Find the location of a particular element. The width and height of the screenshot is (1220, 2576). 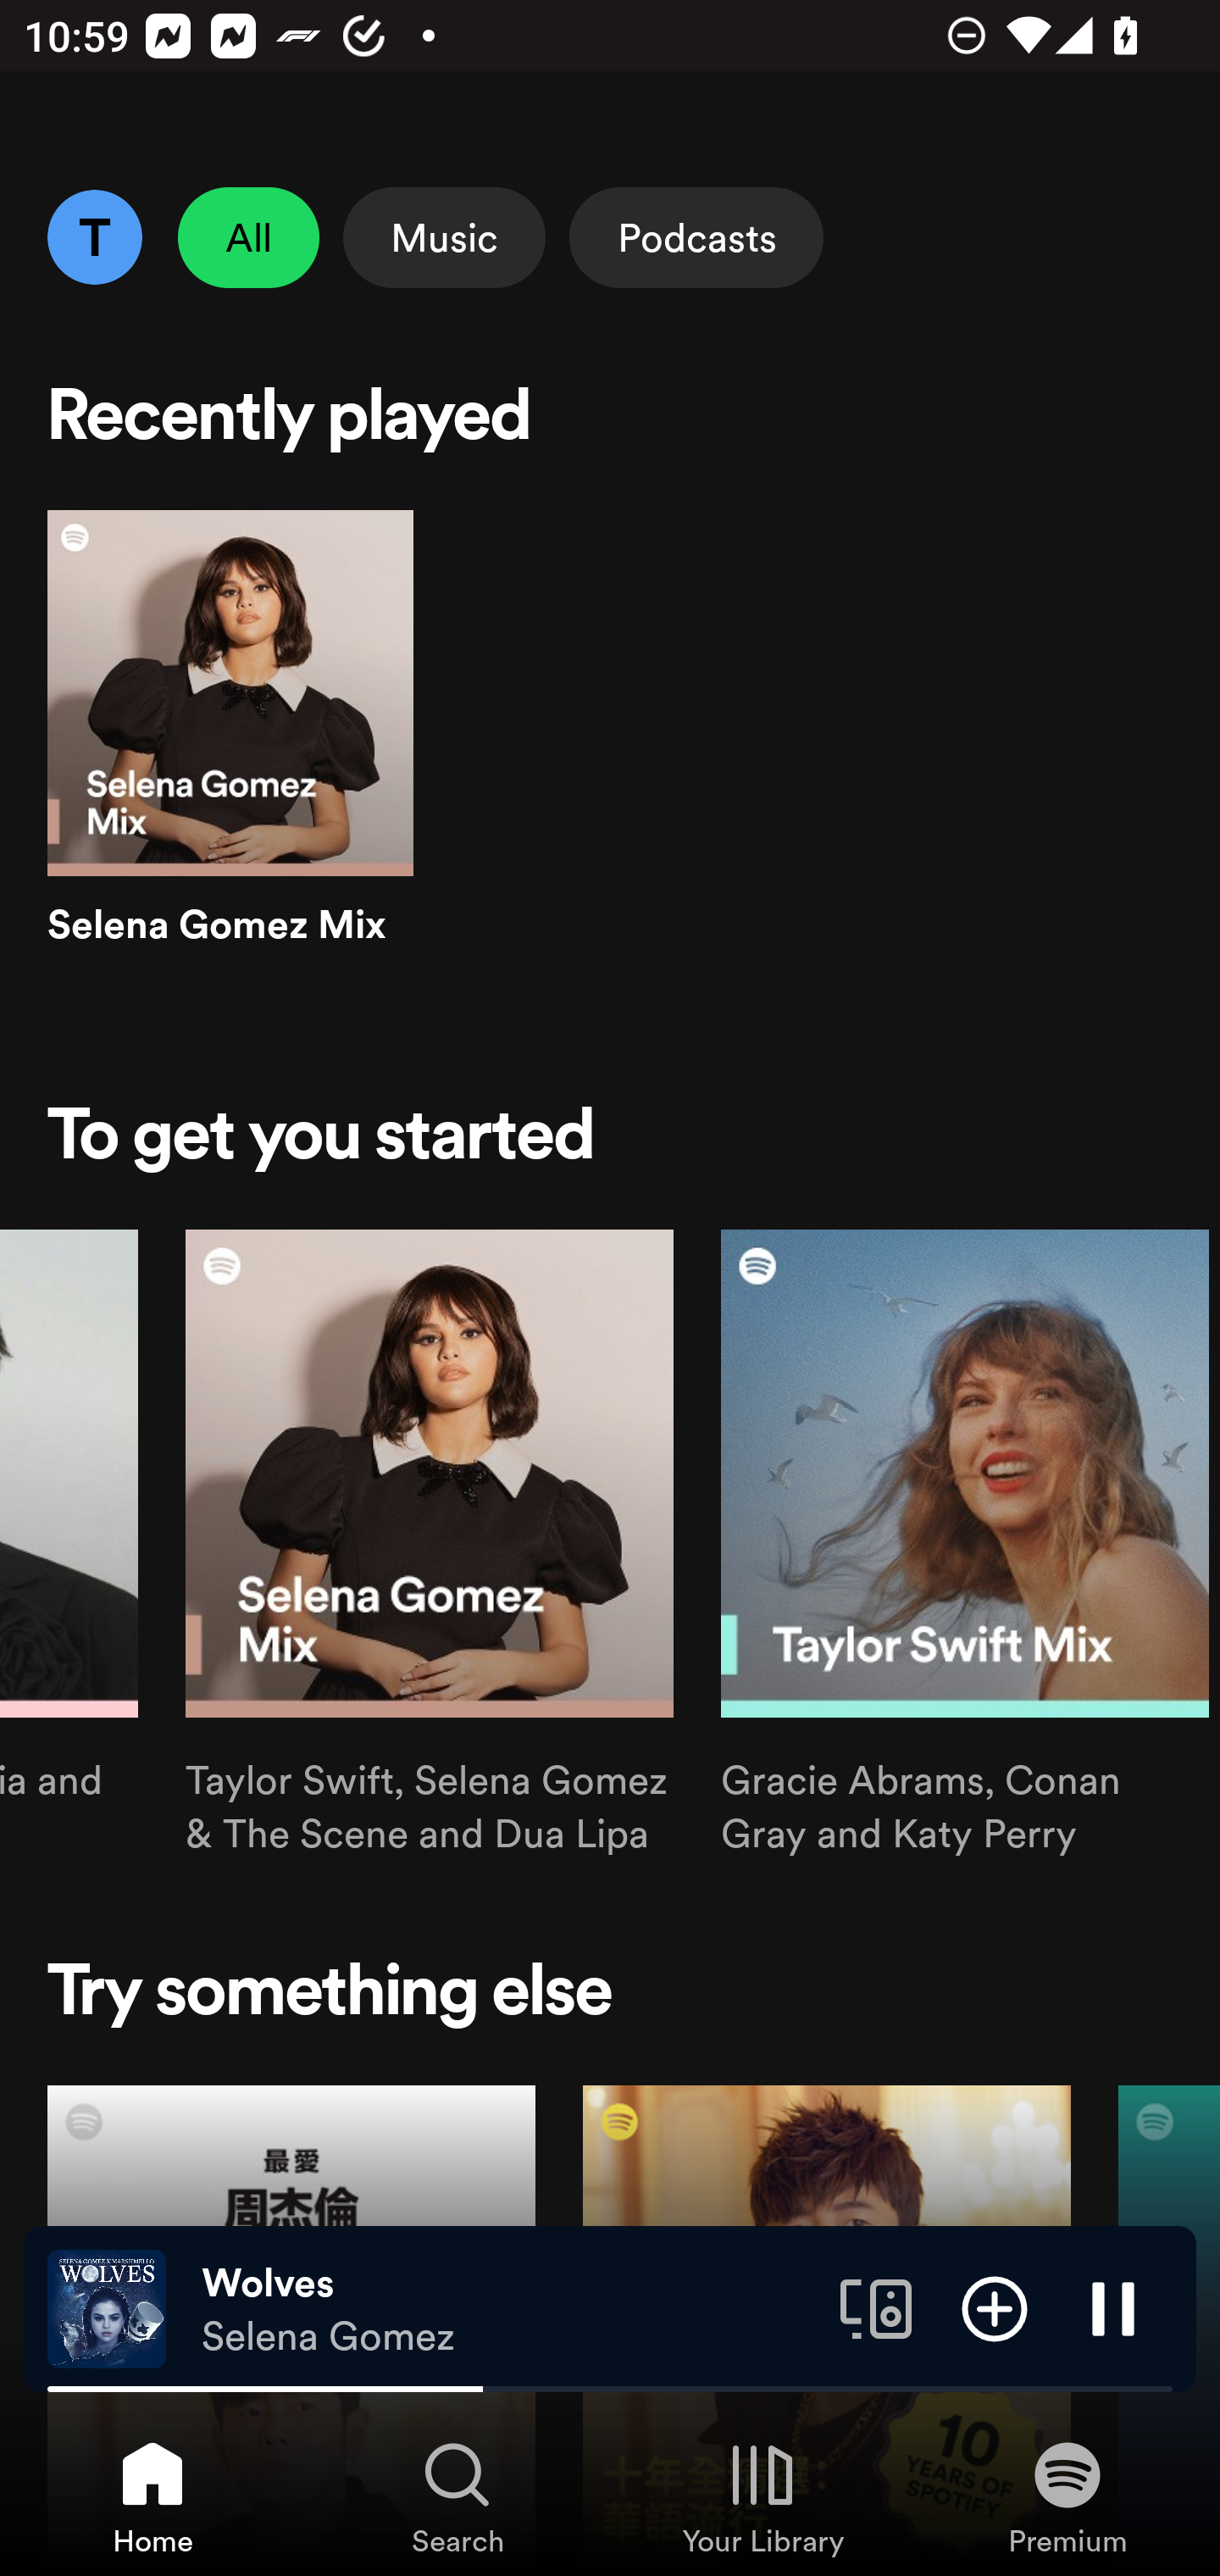

Pause is located at coordinates (1113, 2307).